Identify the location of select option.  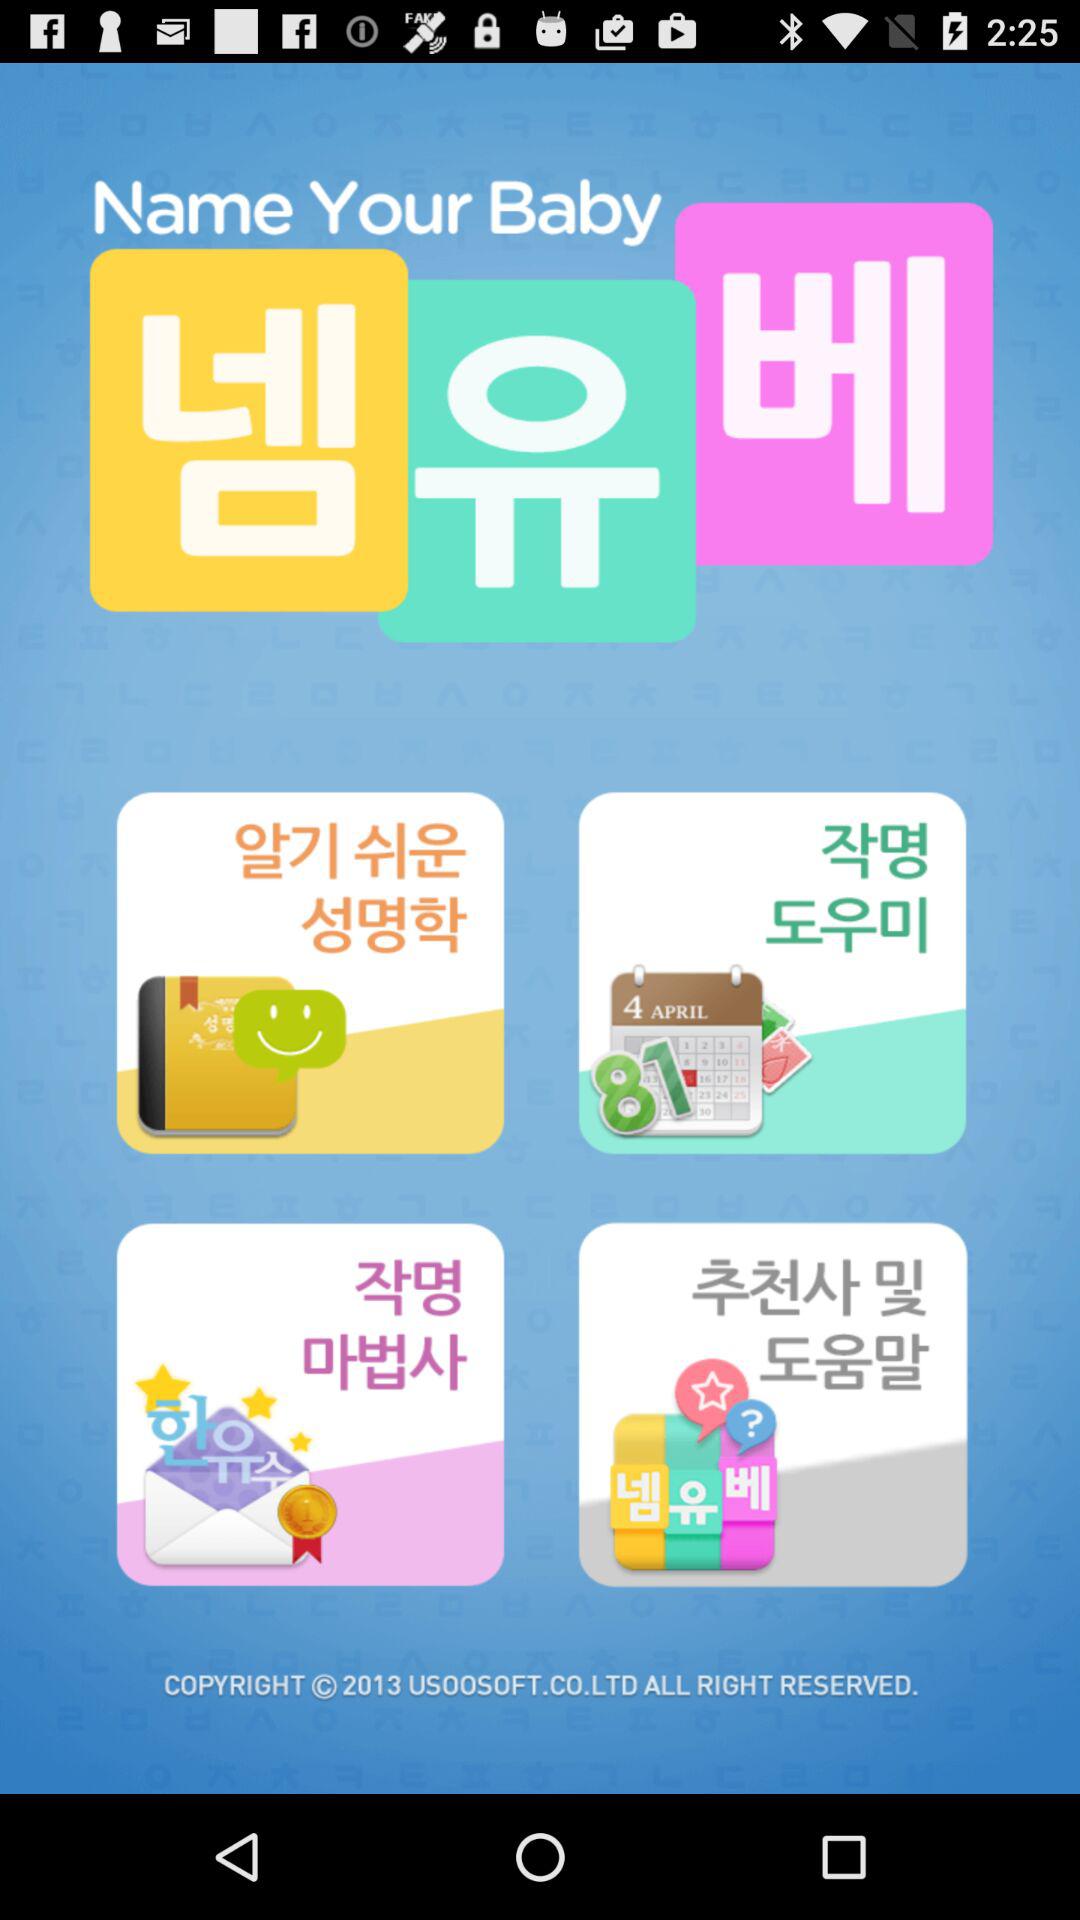
(771, 972).